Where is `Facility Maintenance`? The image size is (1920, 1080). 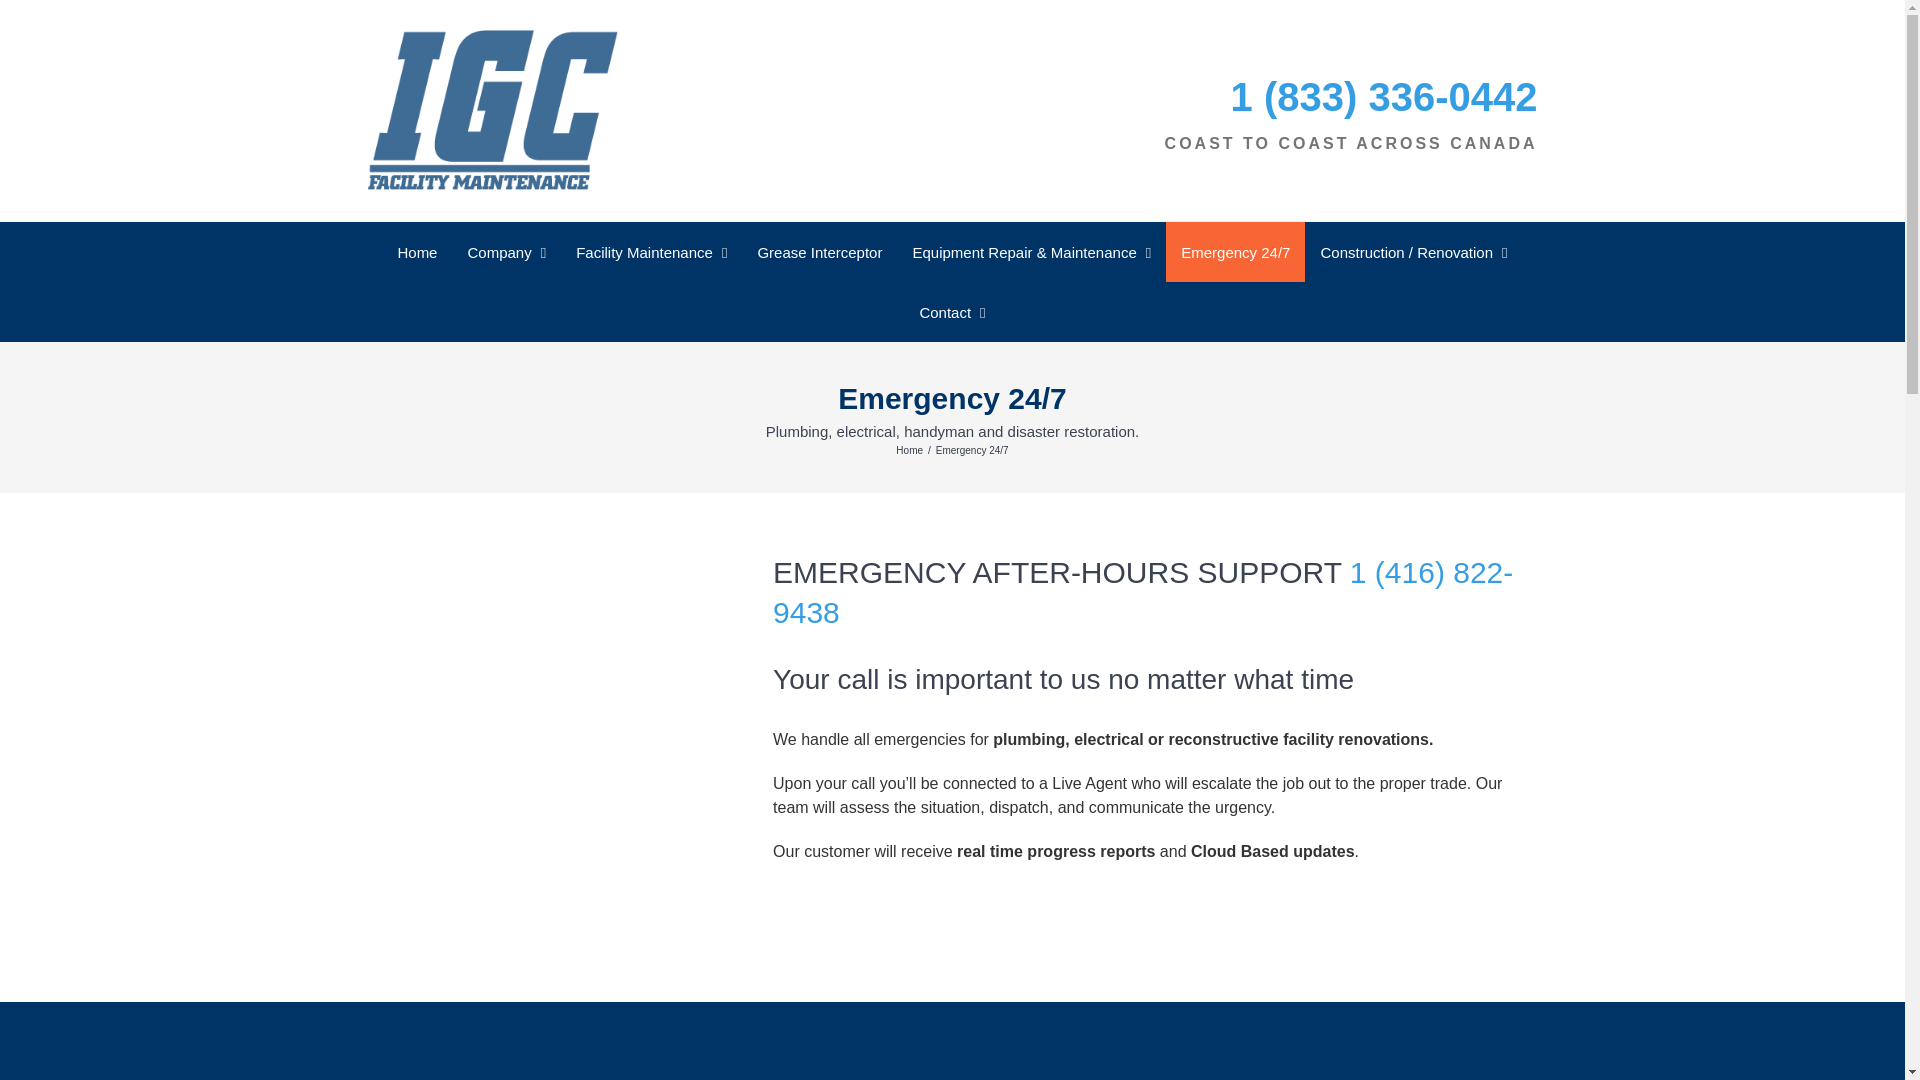 Facility Maintenance is located at coordinates (650, 252).